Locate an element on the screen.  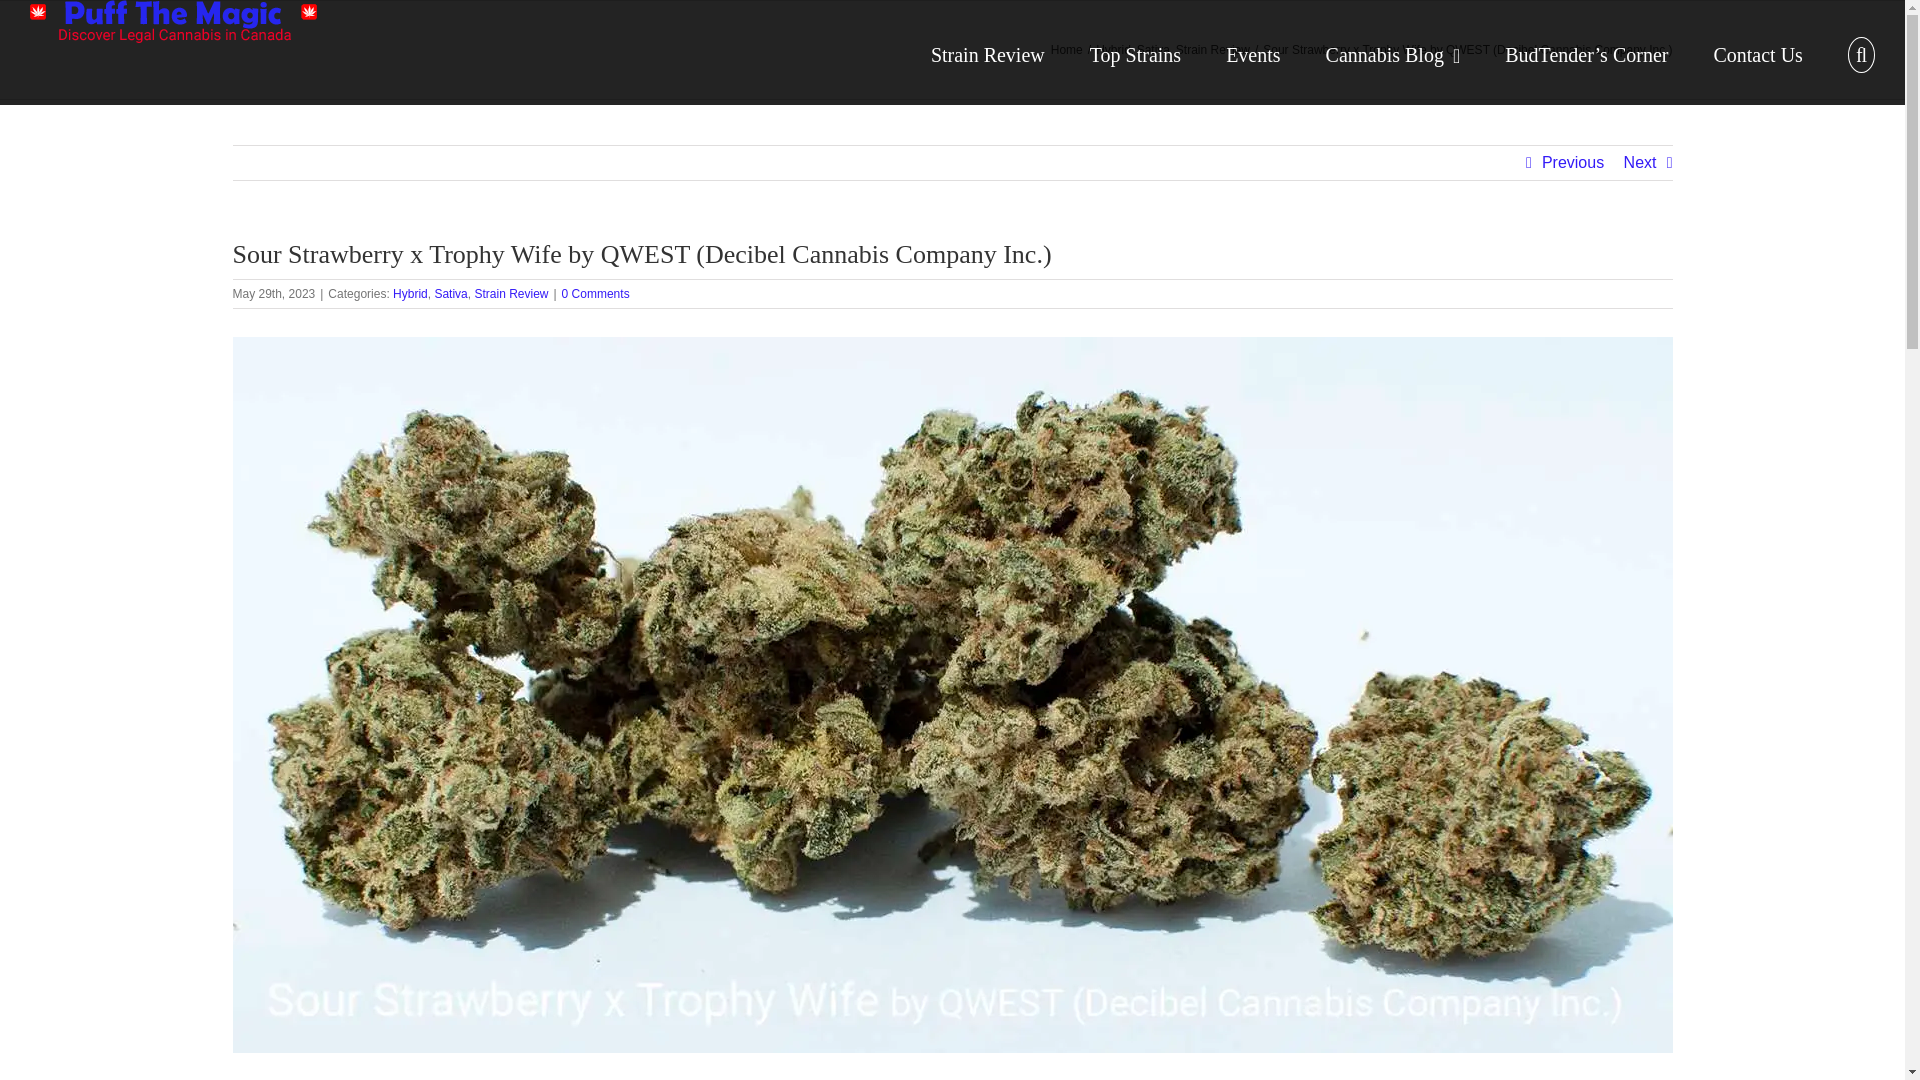
Sativa is located at coordinates (1152, 50).